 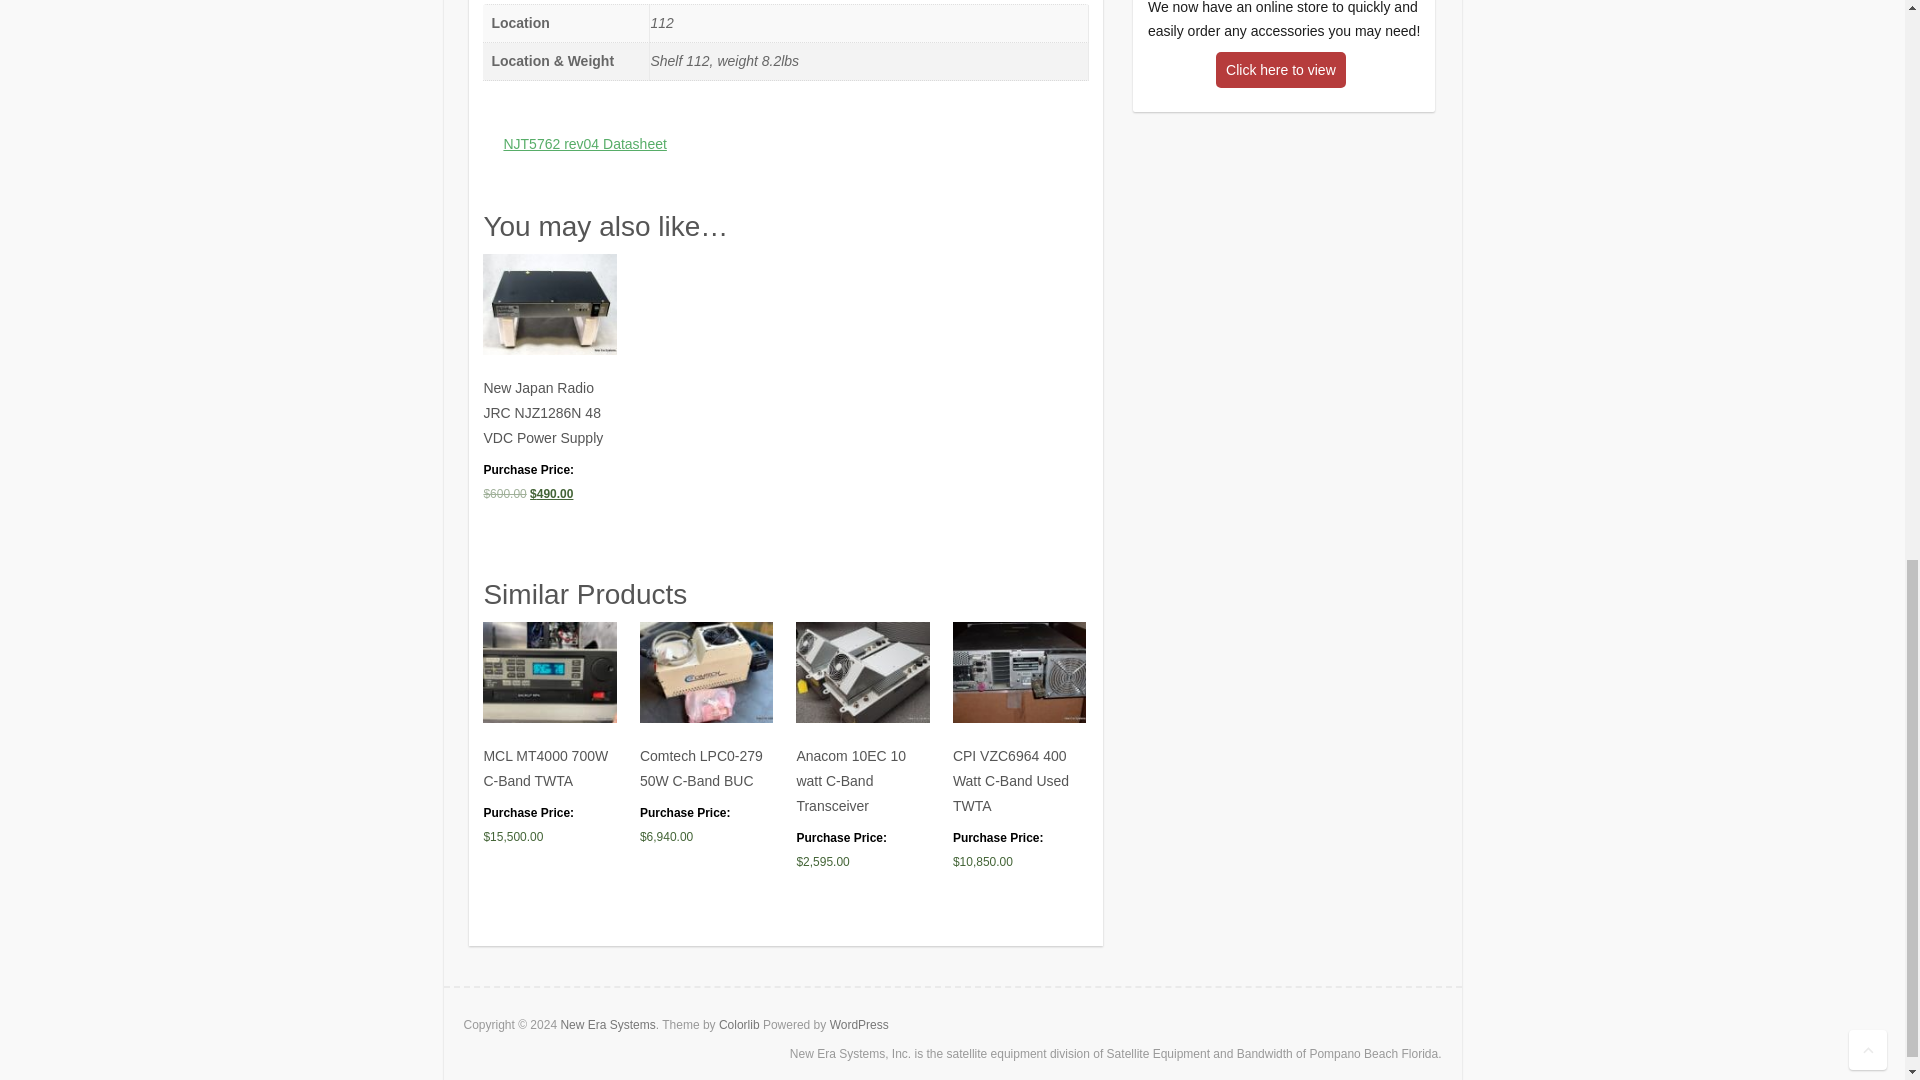 What do you see at coordinates (739, 1025) in the screenshot?
I see `Colorlib` at bounding box center [739, 1025].